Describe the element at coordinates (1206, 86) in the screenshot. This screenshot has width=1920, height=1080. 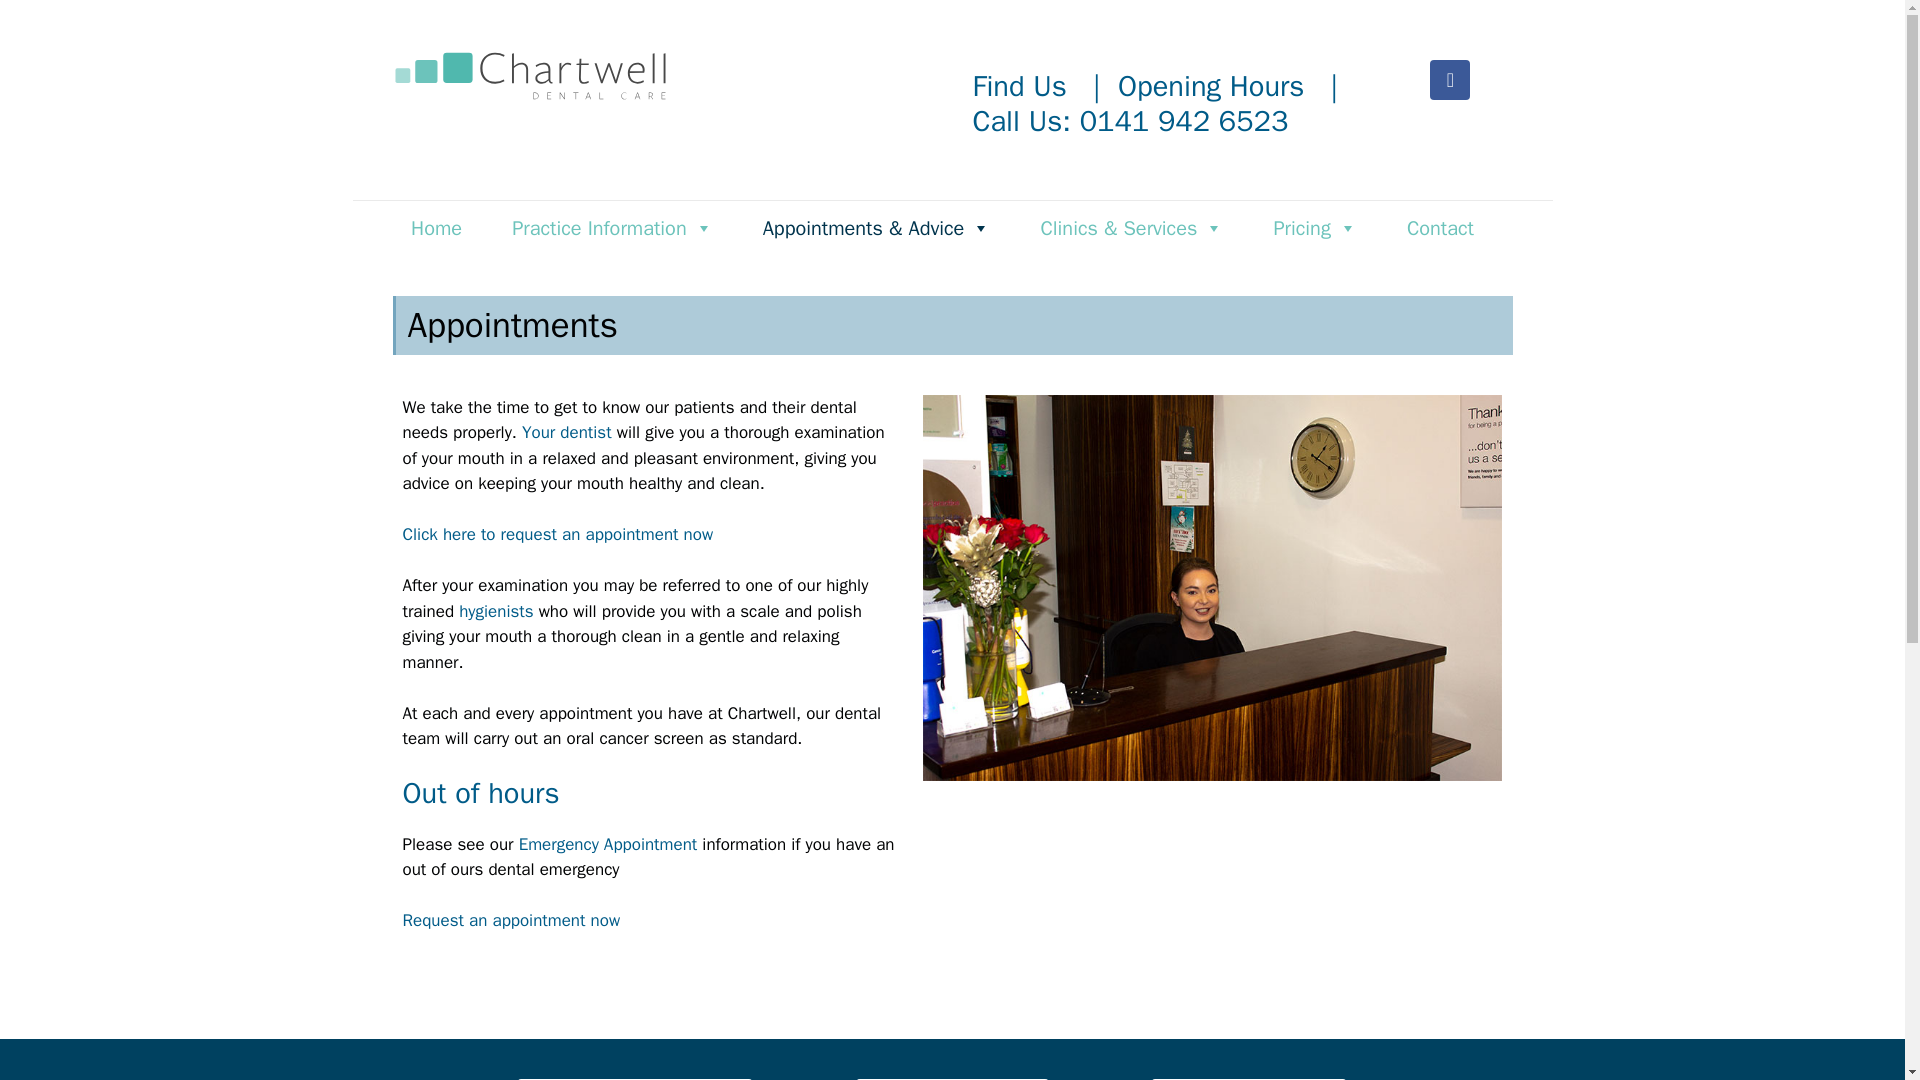
I see ` Opening Hours` at that location.